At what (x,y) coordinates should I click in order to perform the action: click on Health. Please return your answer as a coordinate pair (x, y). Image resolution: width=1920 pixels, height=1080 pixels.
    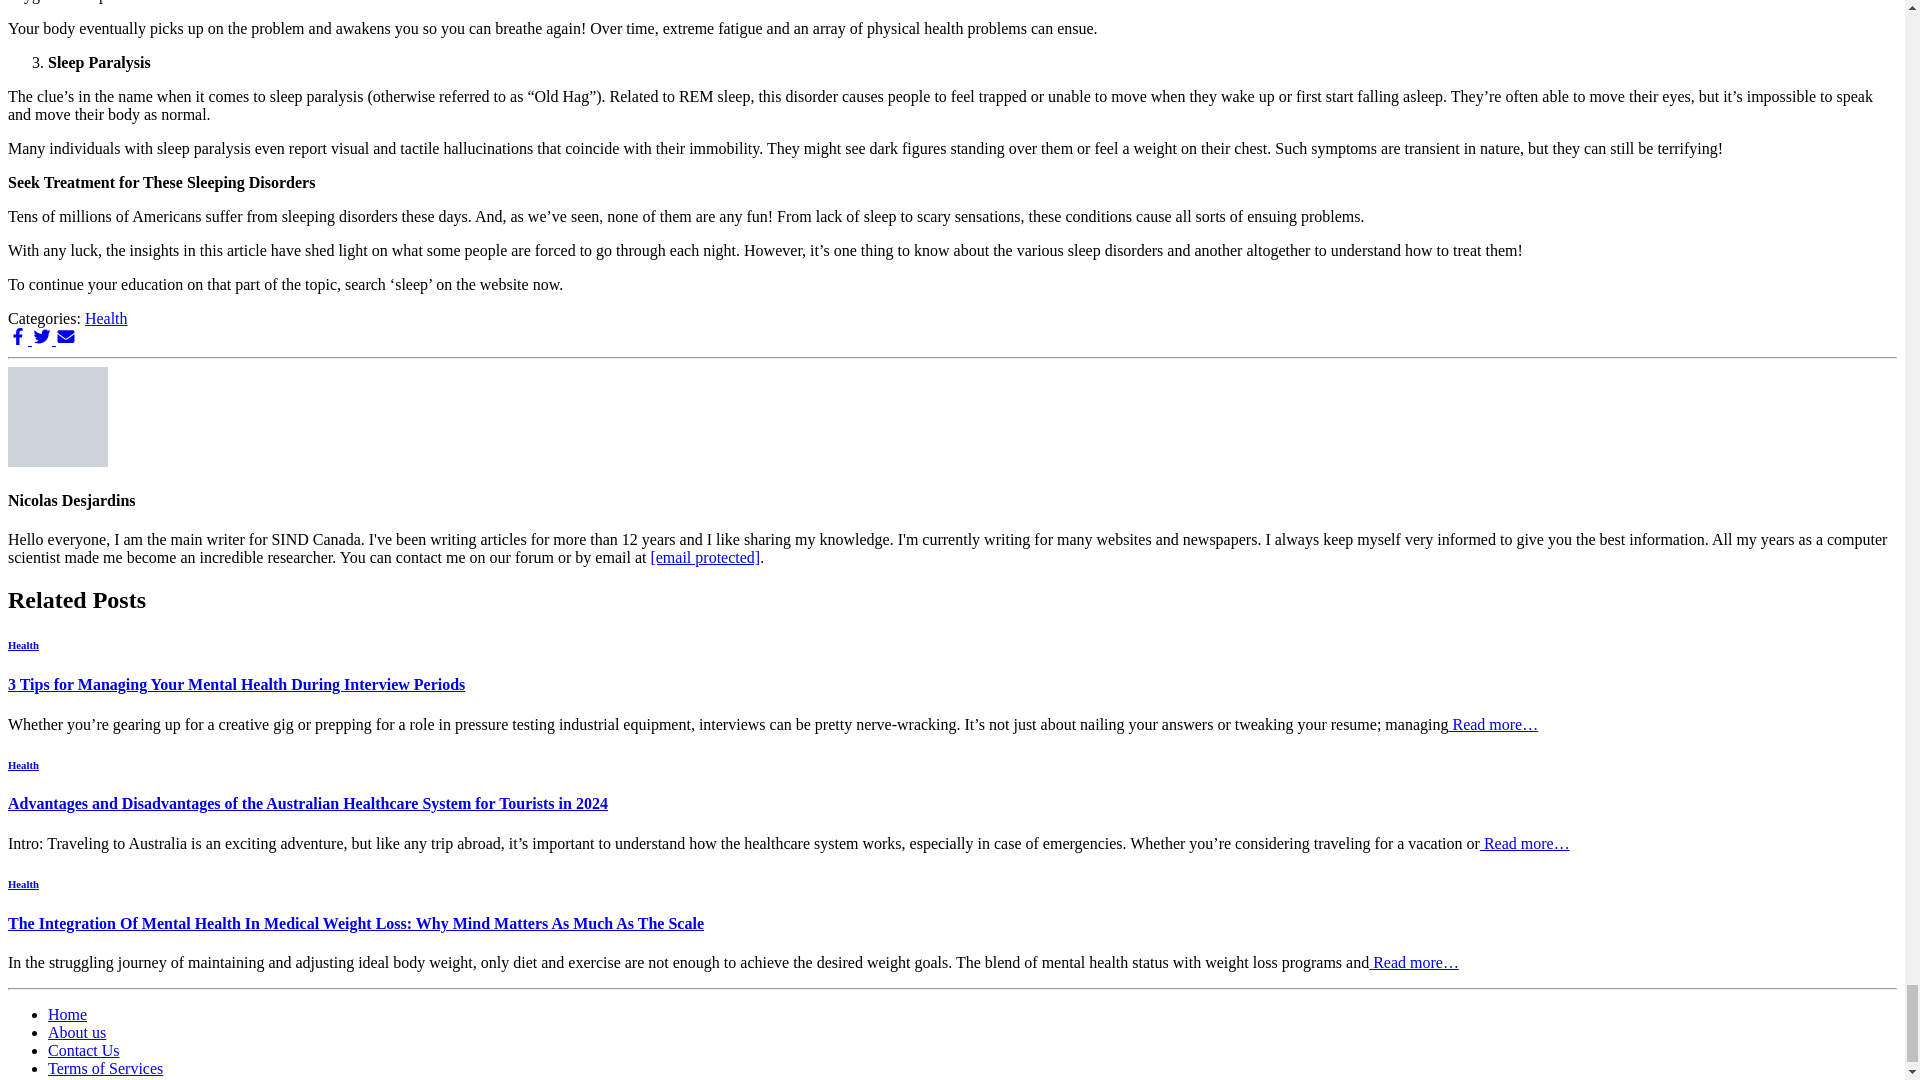
    Looking at the image, I should click on (22, 645).